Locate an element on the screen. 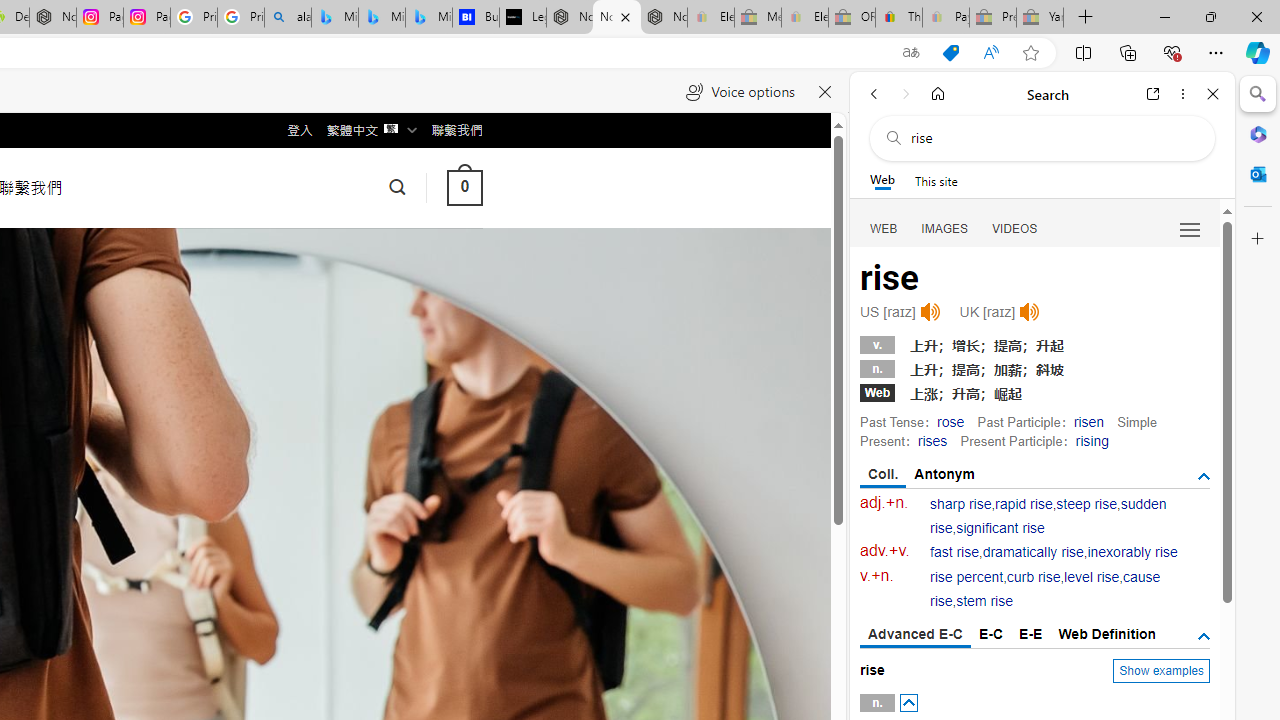  sharp rise is located at coordinates (961, 504).